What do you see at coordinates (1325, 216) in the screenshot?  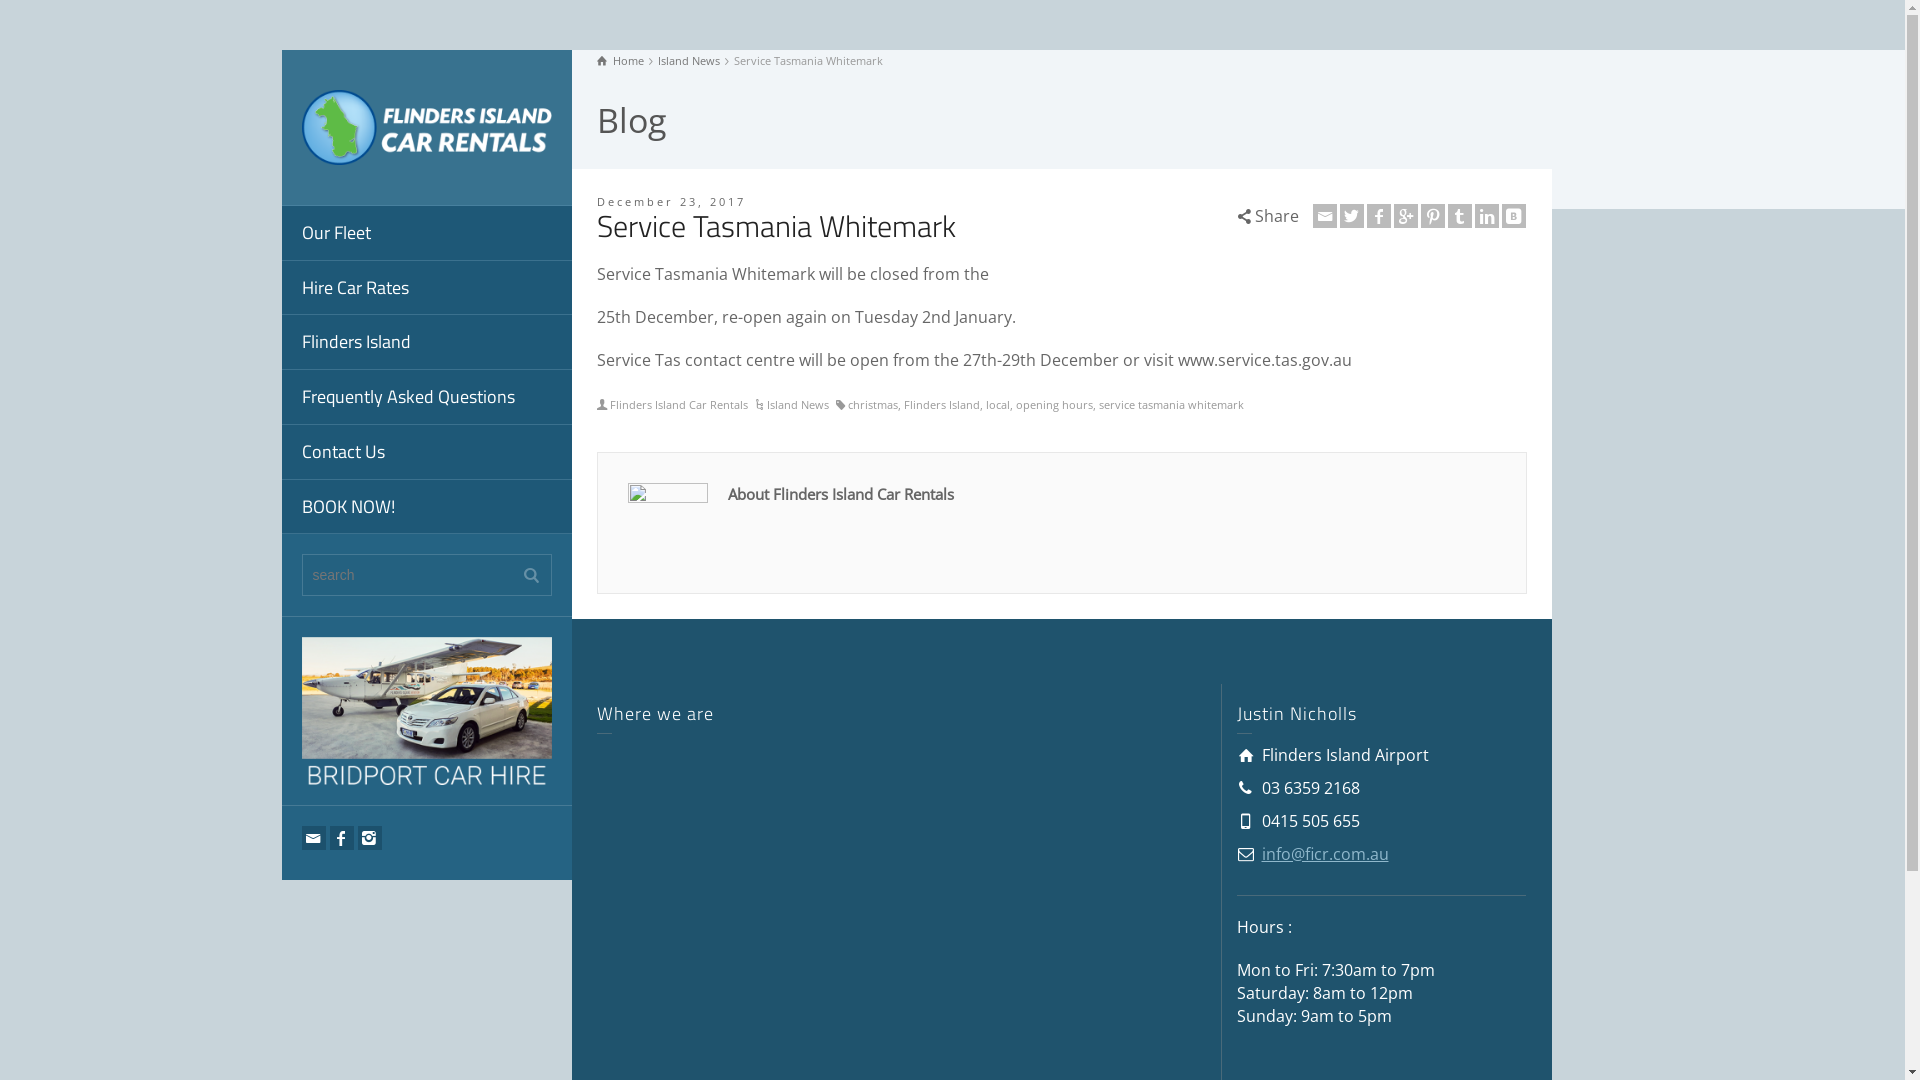 I see `Email` at bounding box center [1325, 216].